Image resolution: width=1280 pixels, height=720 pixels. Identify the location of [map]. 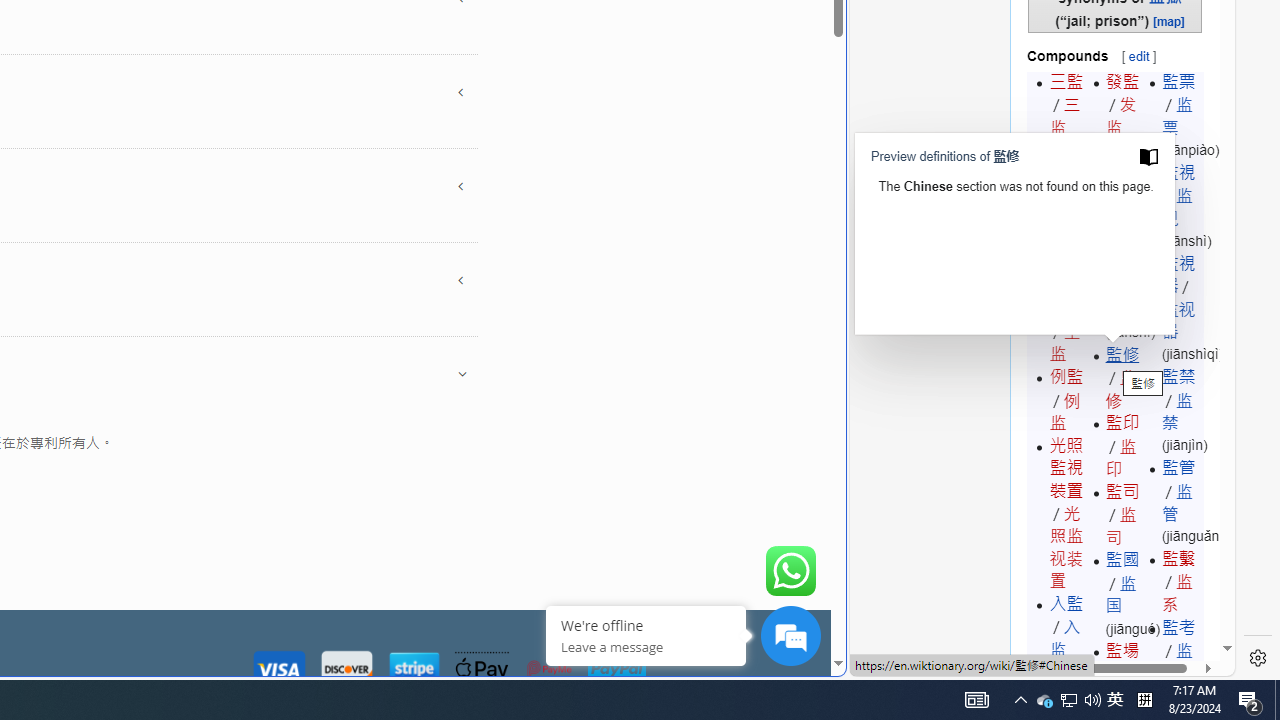
(1169, 20).